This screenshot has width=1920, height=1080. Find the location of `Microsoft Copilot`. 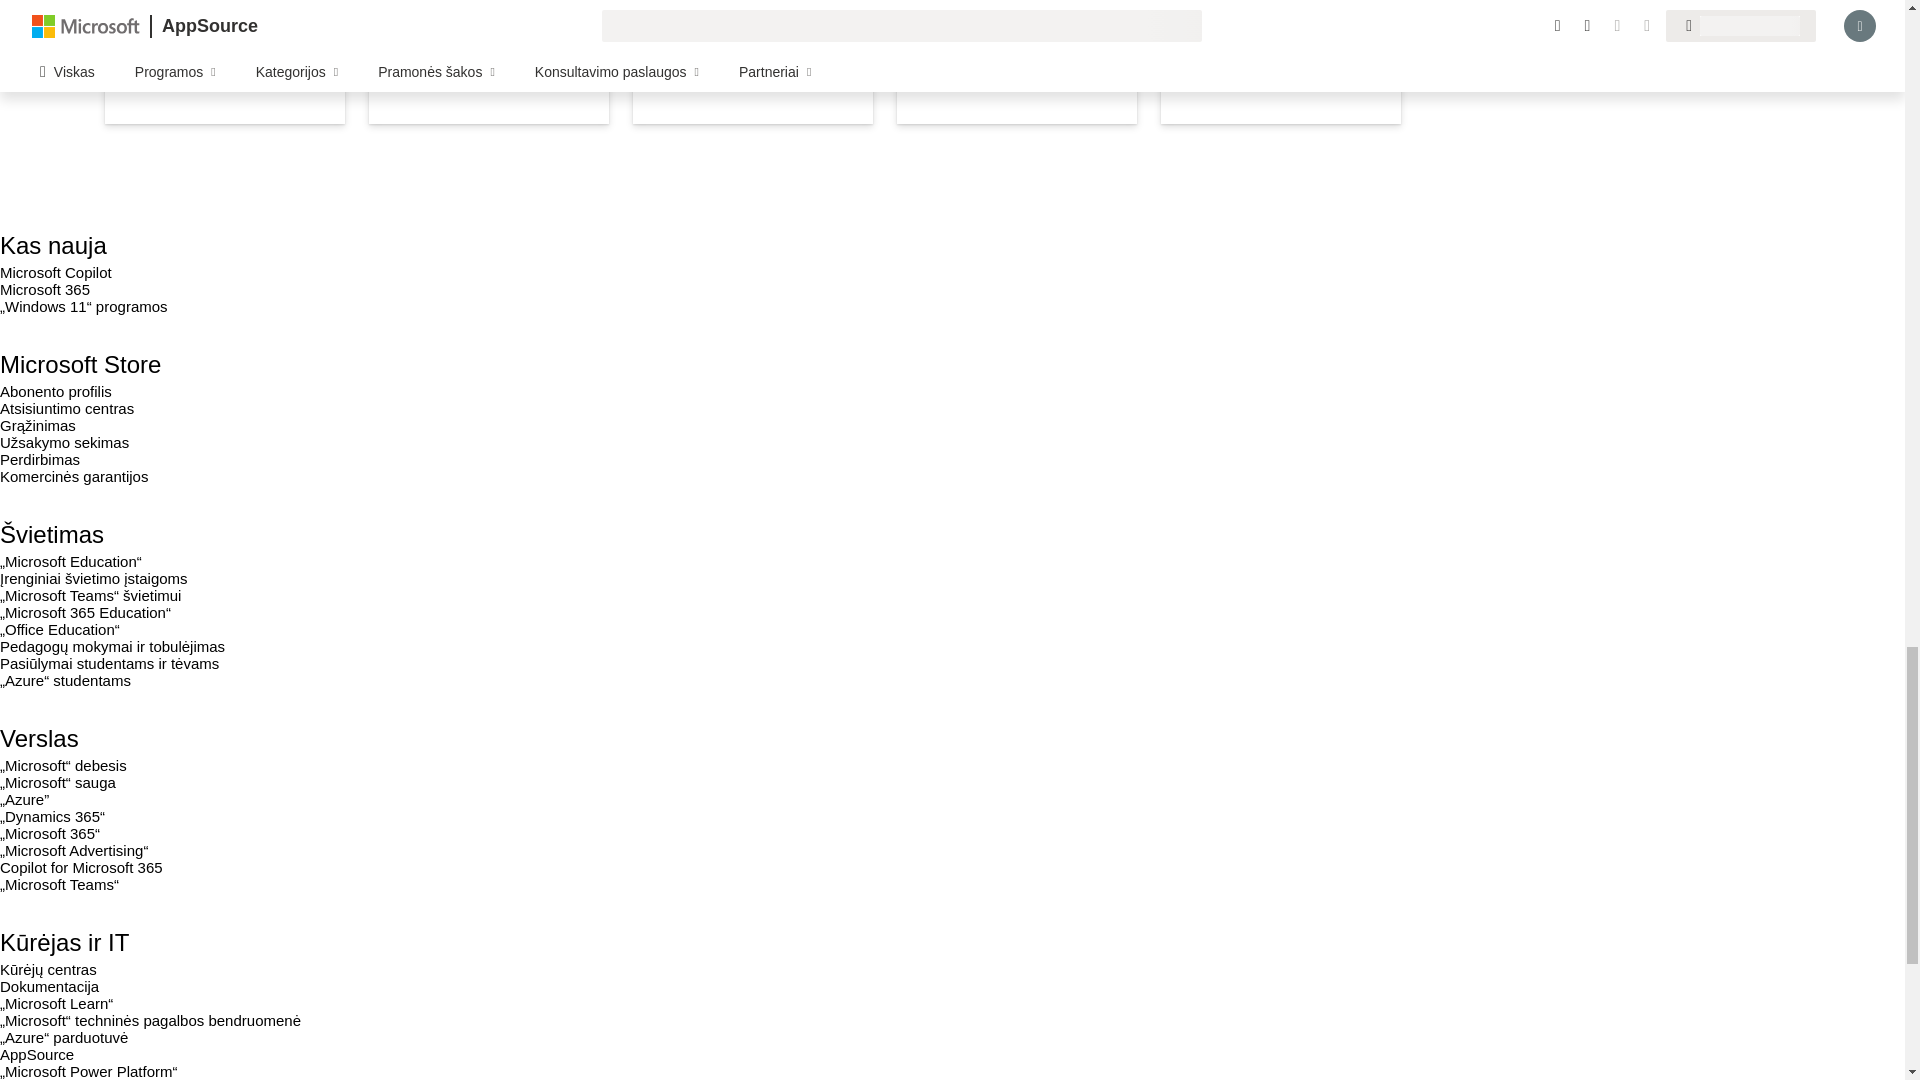

Microsoft Copilot is located at coordinates (56, 272).